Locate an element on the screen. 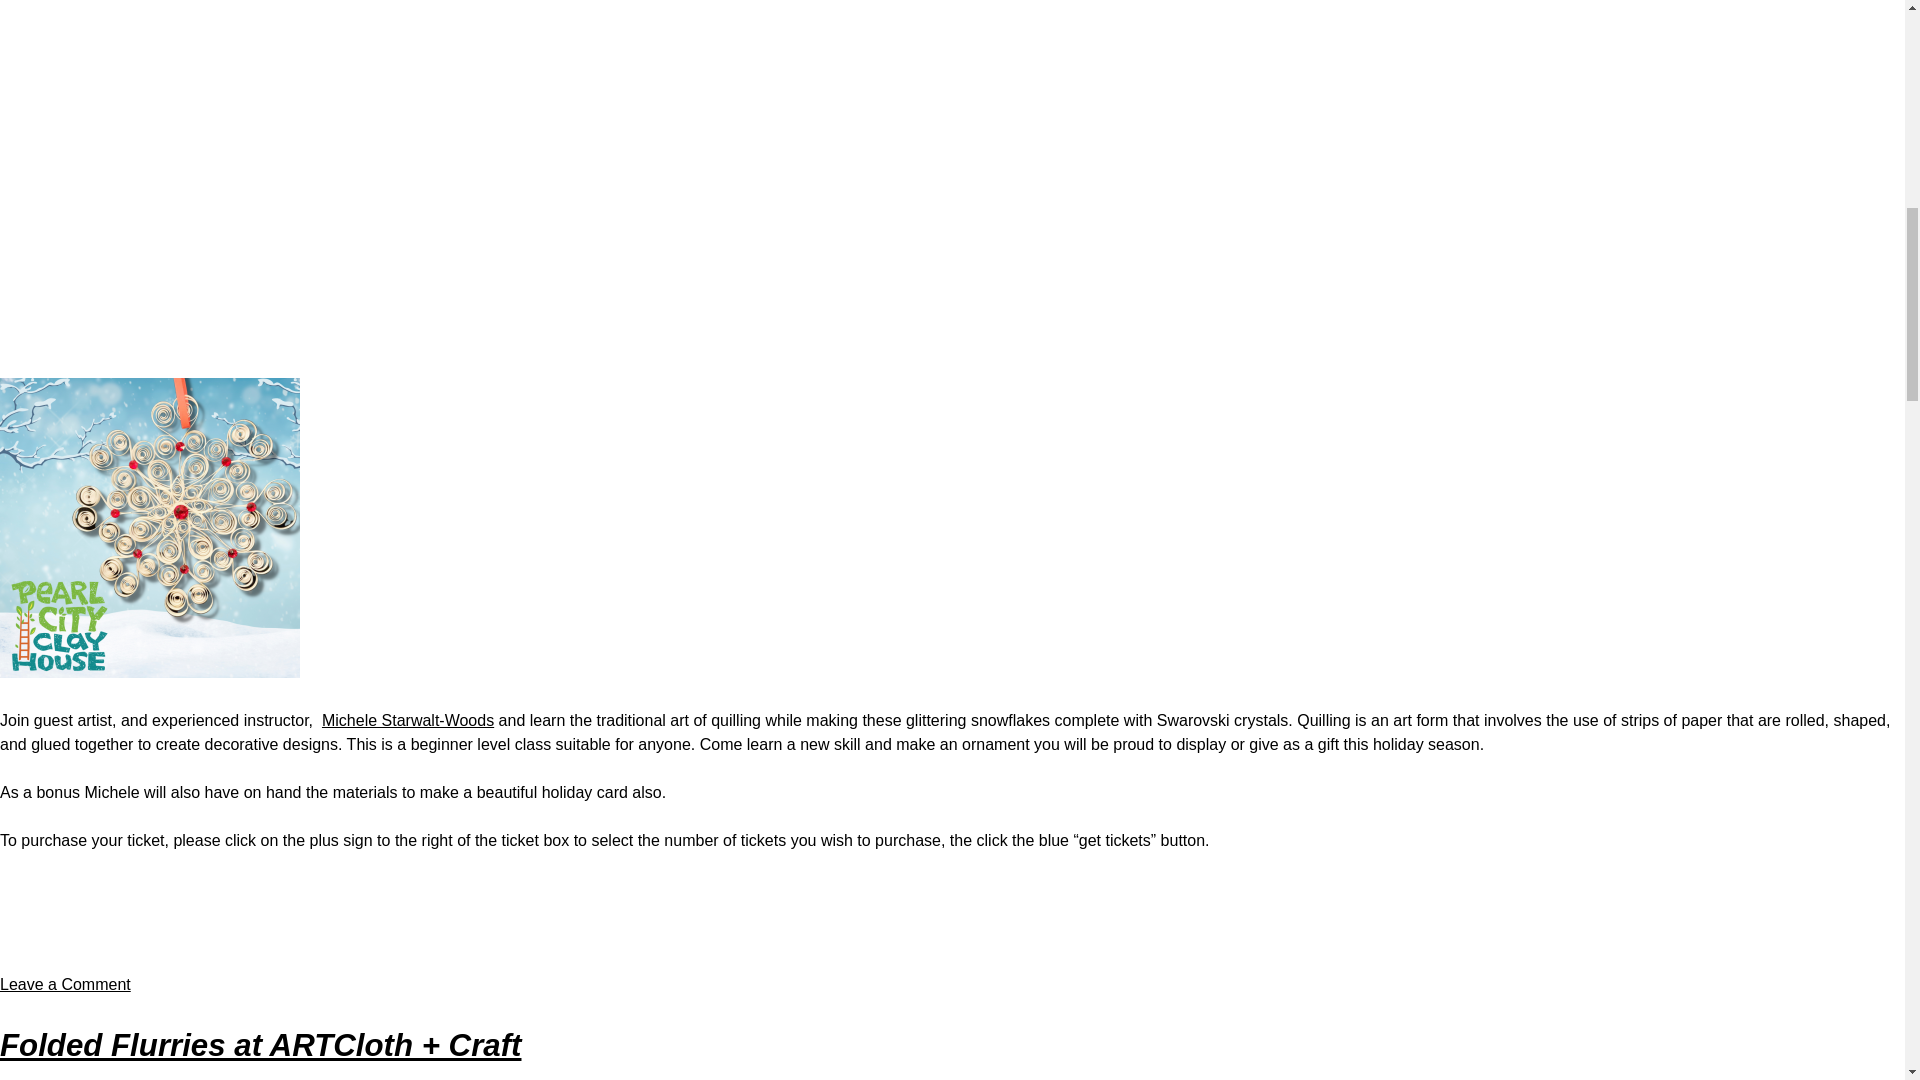 This screenshot has width=1920, height=1080. Michele Starwalt-Woods is located at coordinates (65, 984).